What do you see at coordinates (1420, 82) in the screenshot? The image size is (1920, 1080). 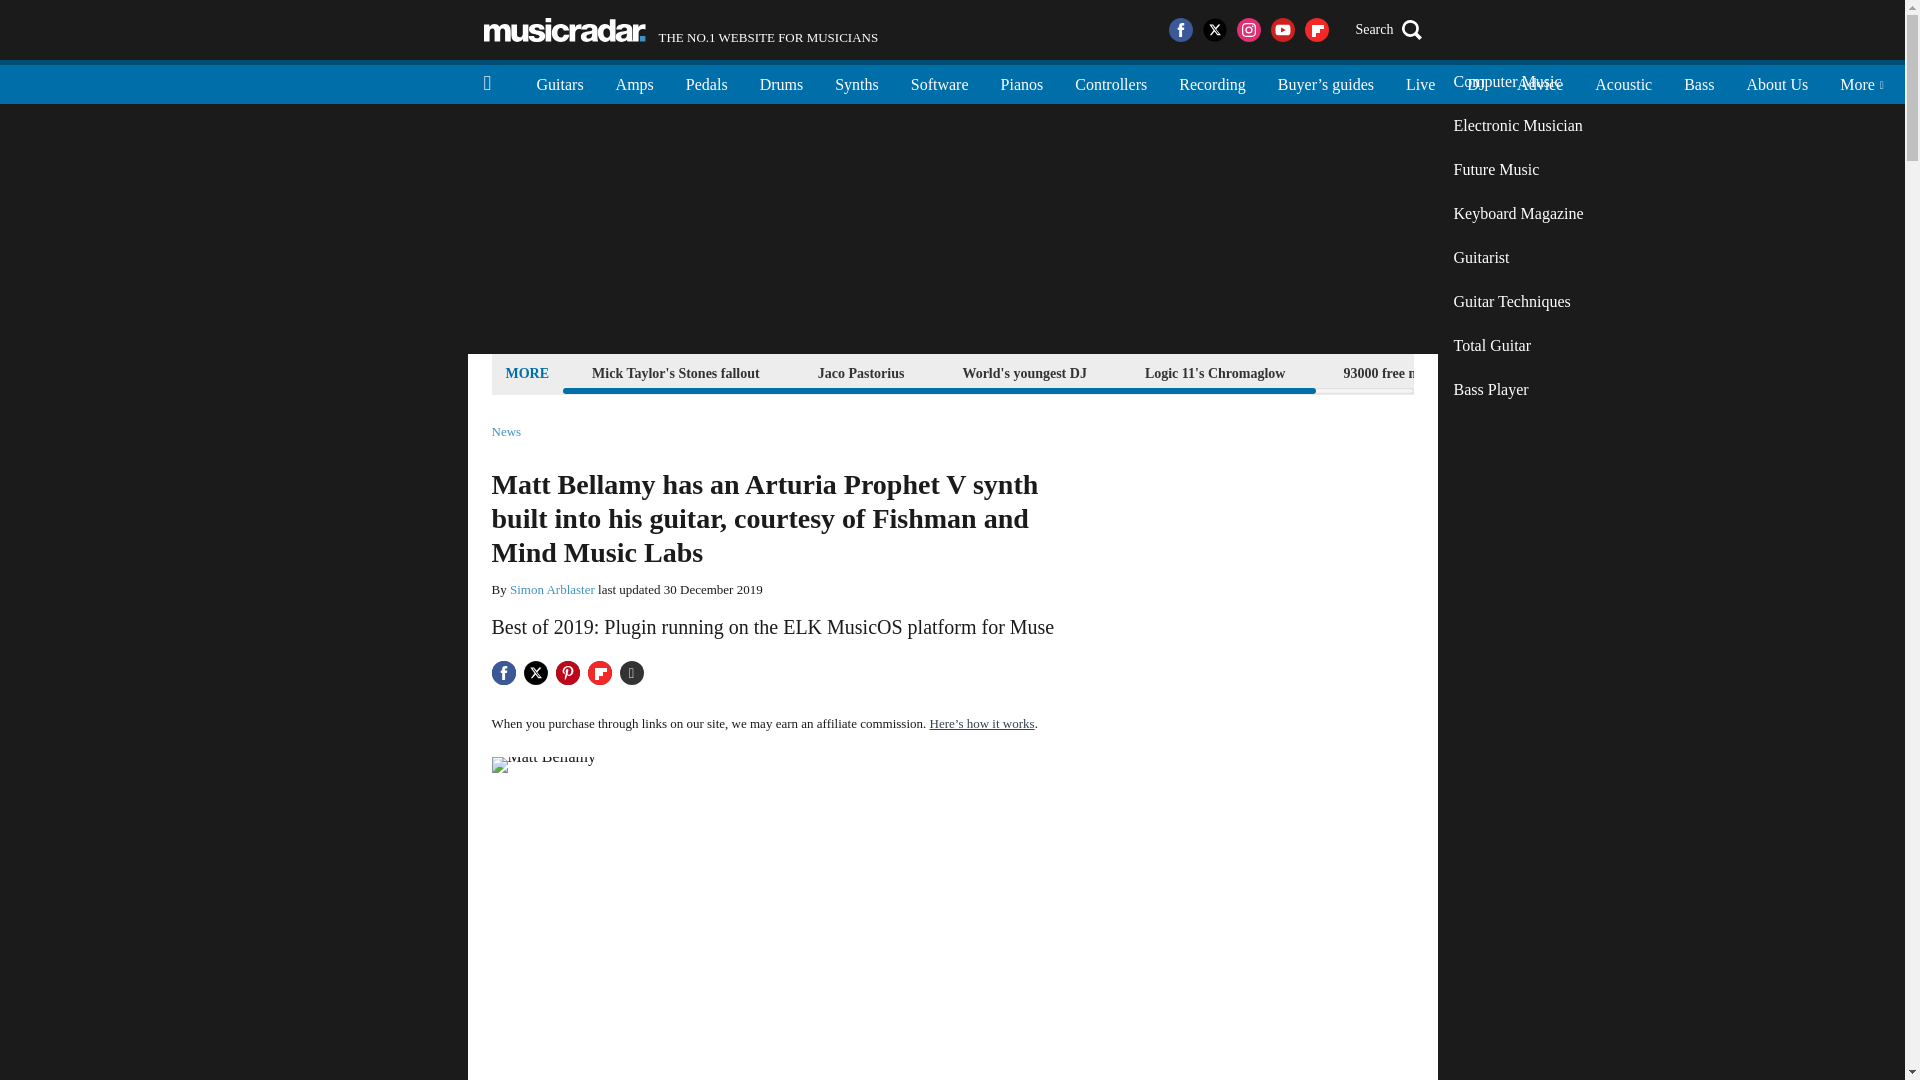 I see `Amps` at bounding box center [1420, 82].